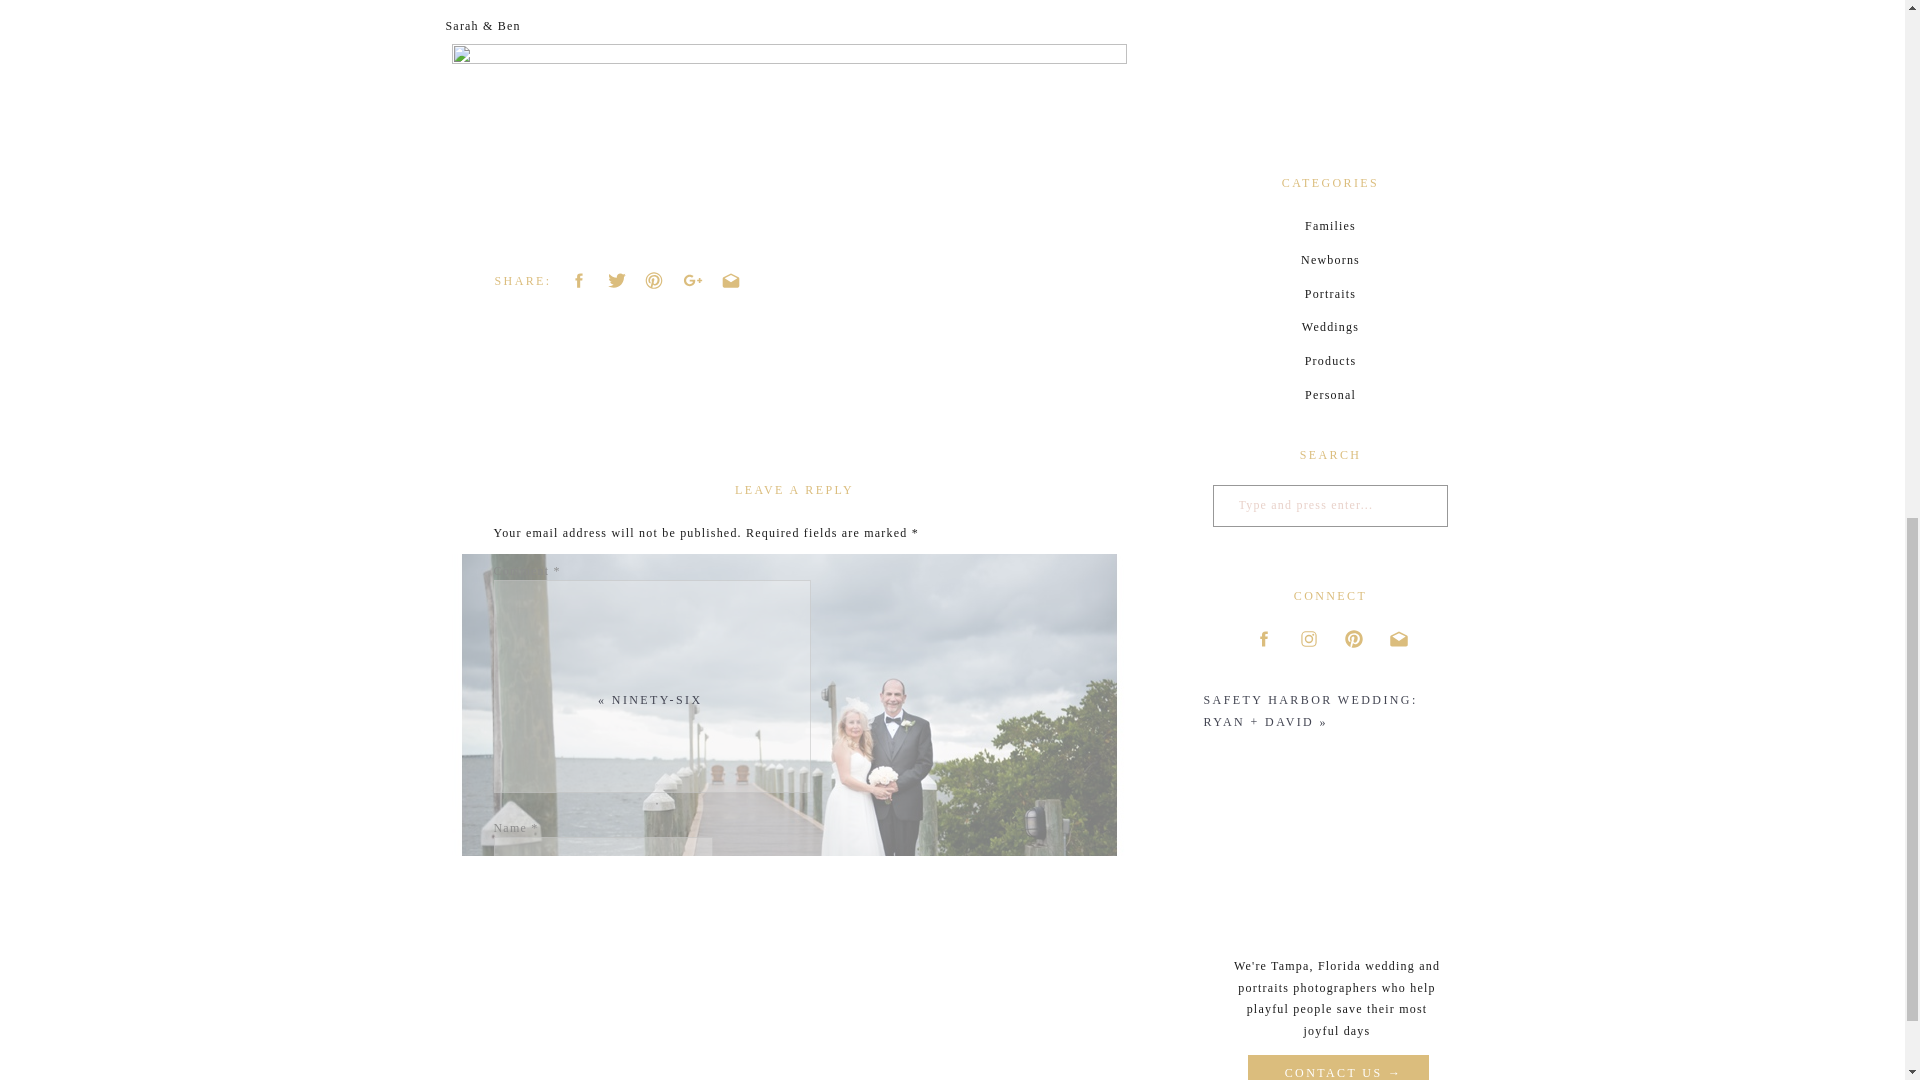  I want to click on Personal, so click(1329, 396).